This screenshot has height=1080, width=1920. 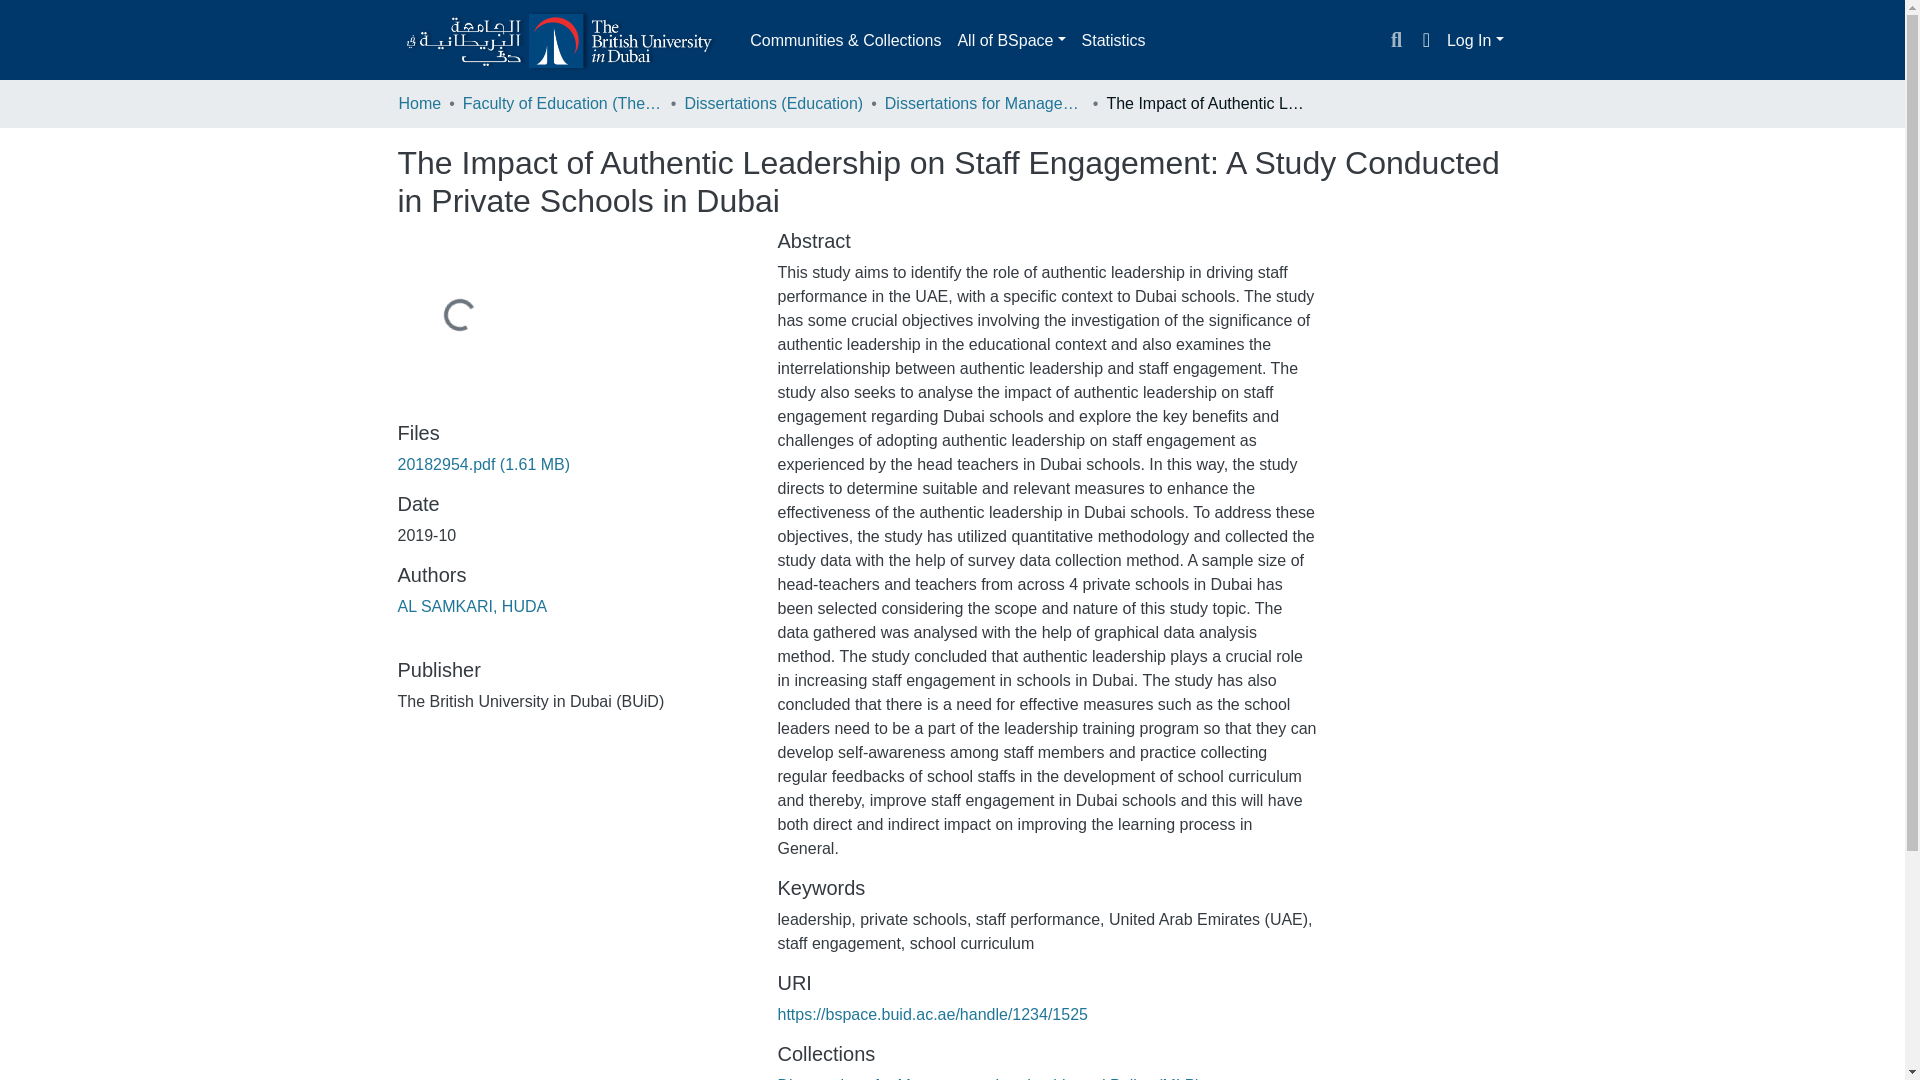 What do you see at coordinates (472, 606) in the screenshot?
I see `AL SAMKARI, HUDA` at bounding box center [472, 606].